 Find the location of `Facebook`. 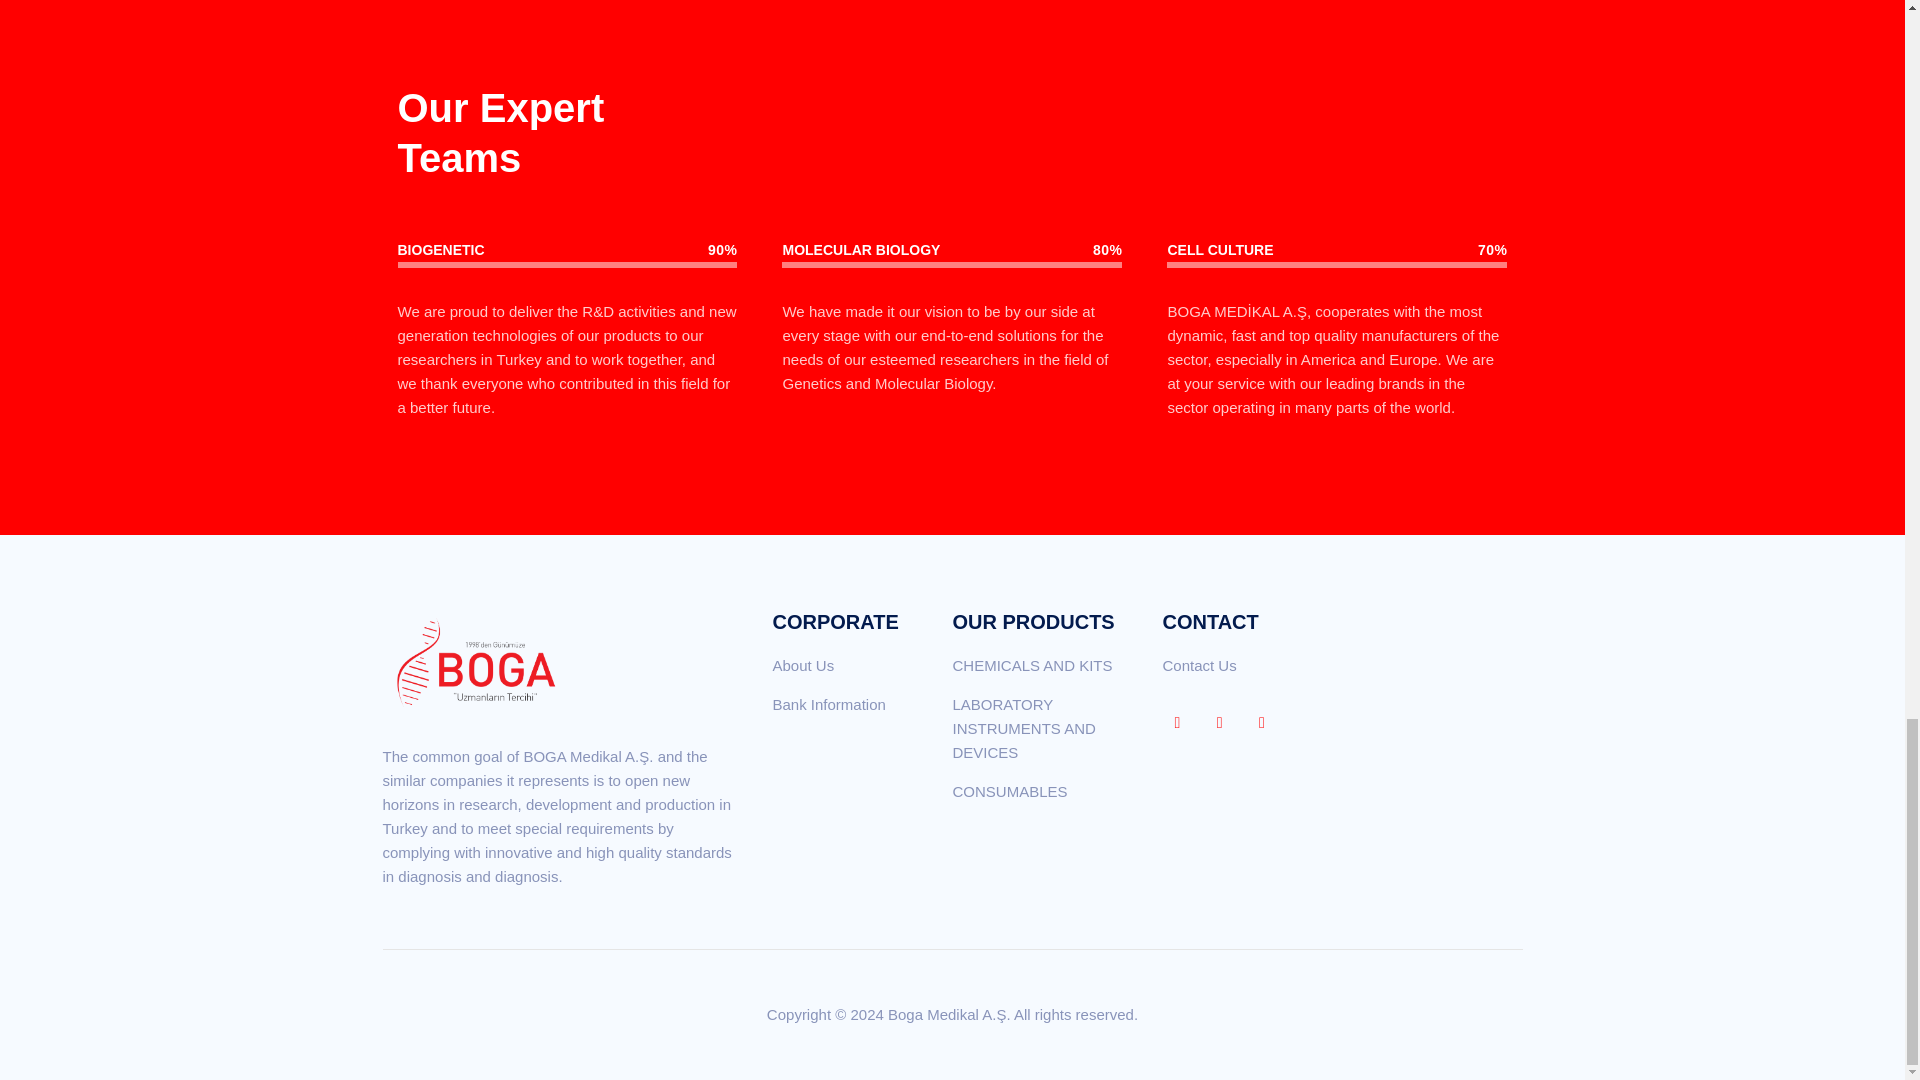

Facebook is located at coordinates (1176, 722).